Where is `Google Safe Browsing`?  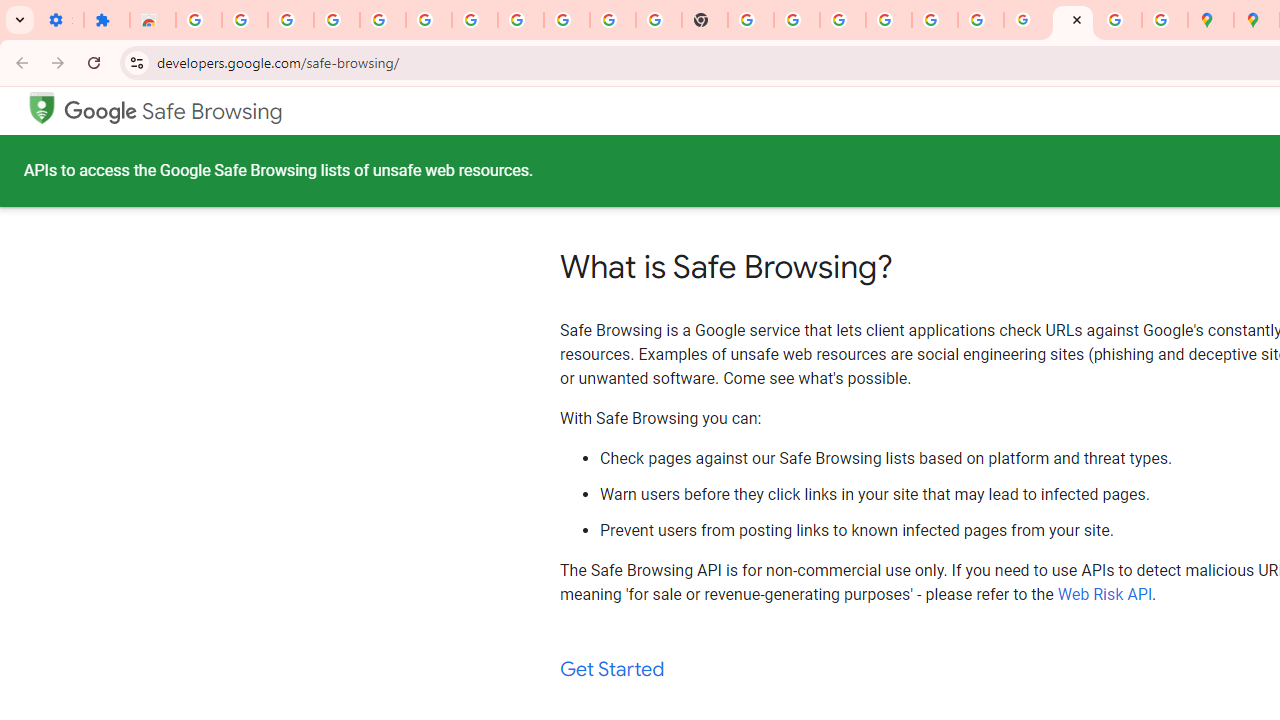 Google Safe Browsing is located at coordinates (41, 106).